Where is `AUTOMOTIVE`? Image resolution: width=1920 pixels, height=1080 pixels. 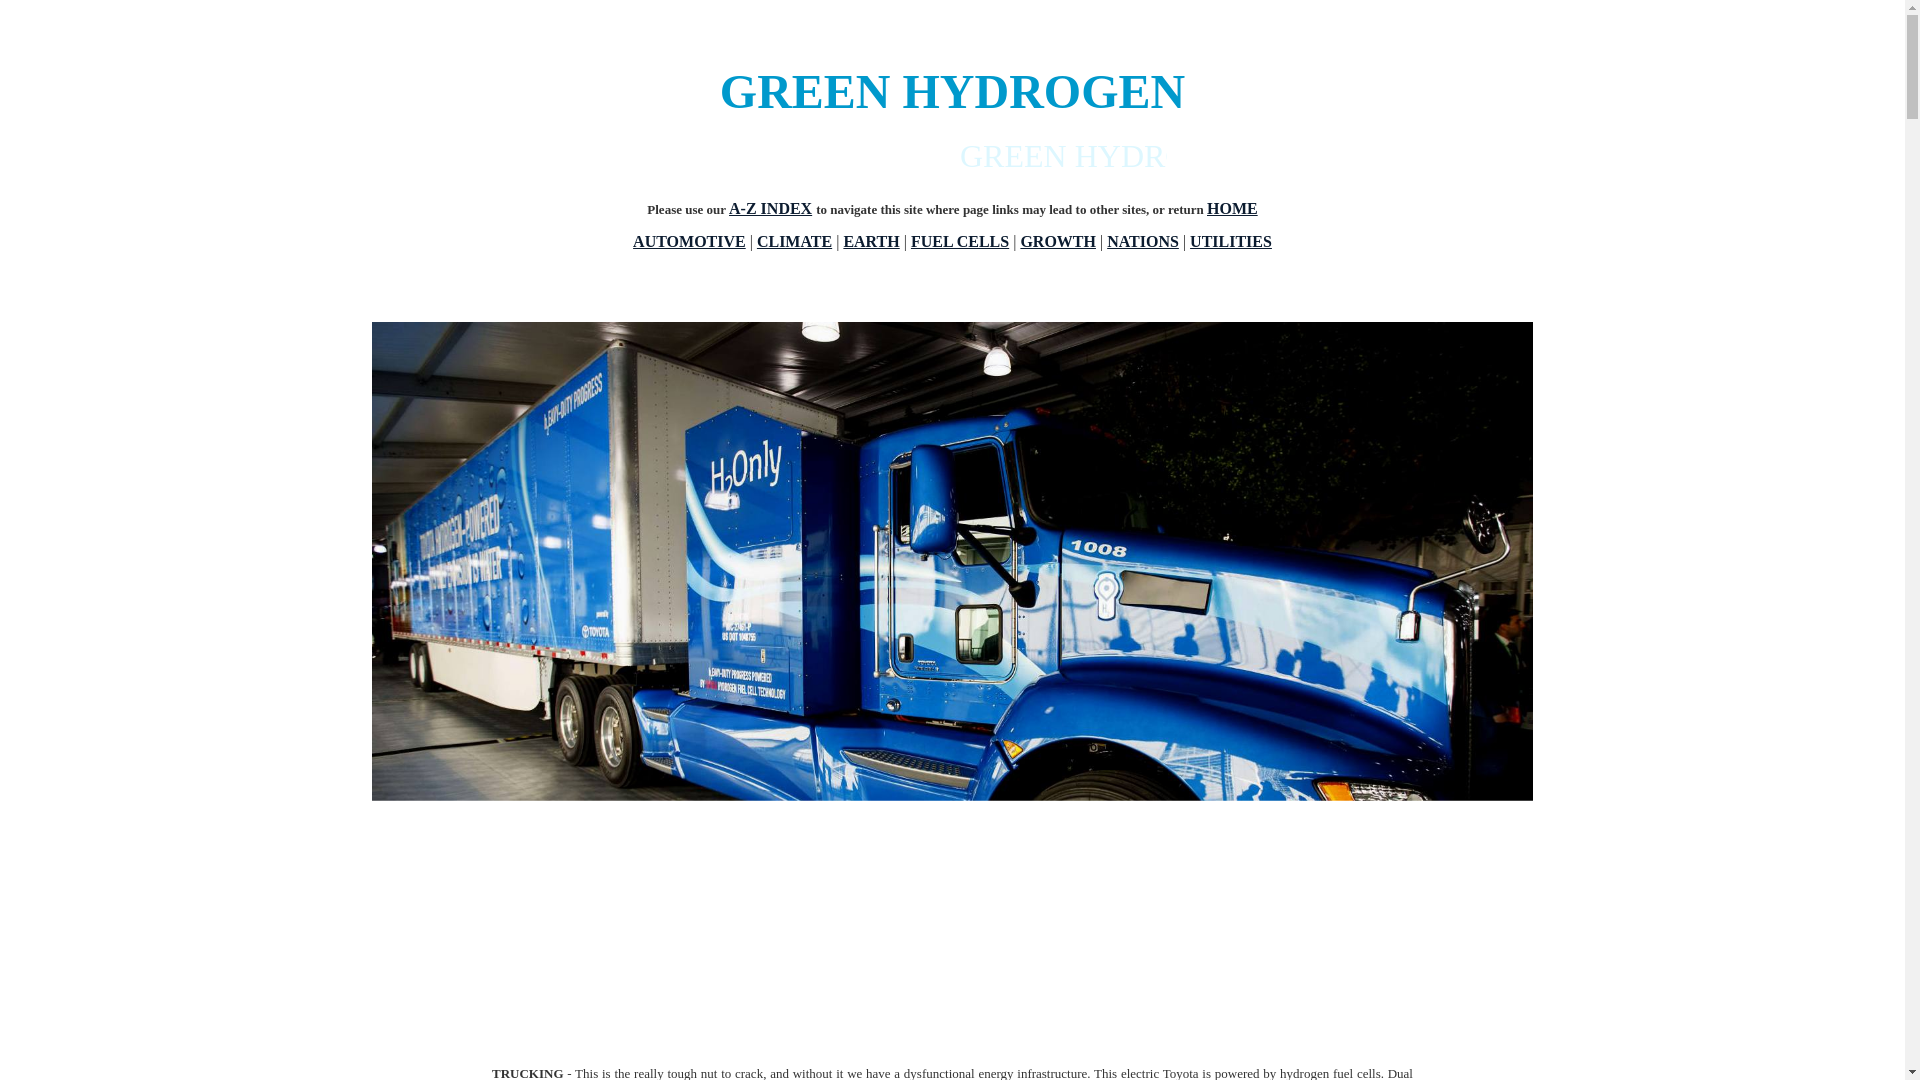
AUTOMOTIVE is located at coordinates (690, 241).